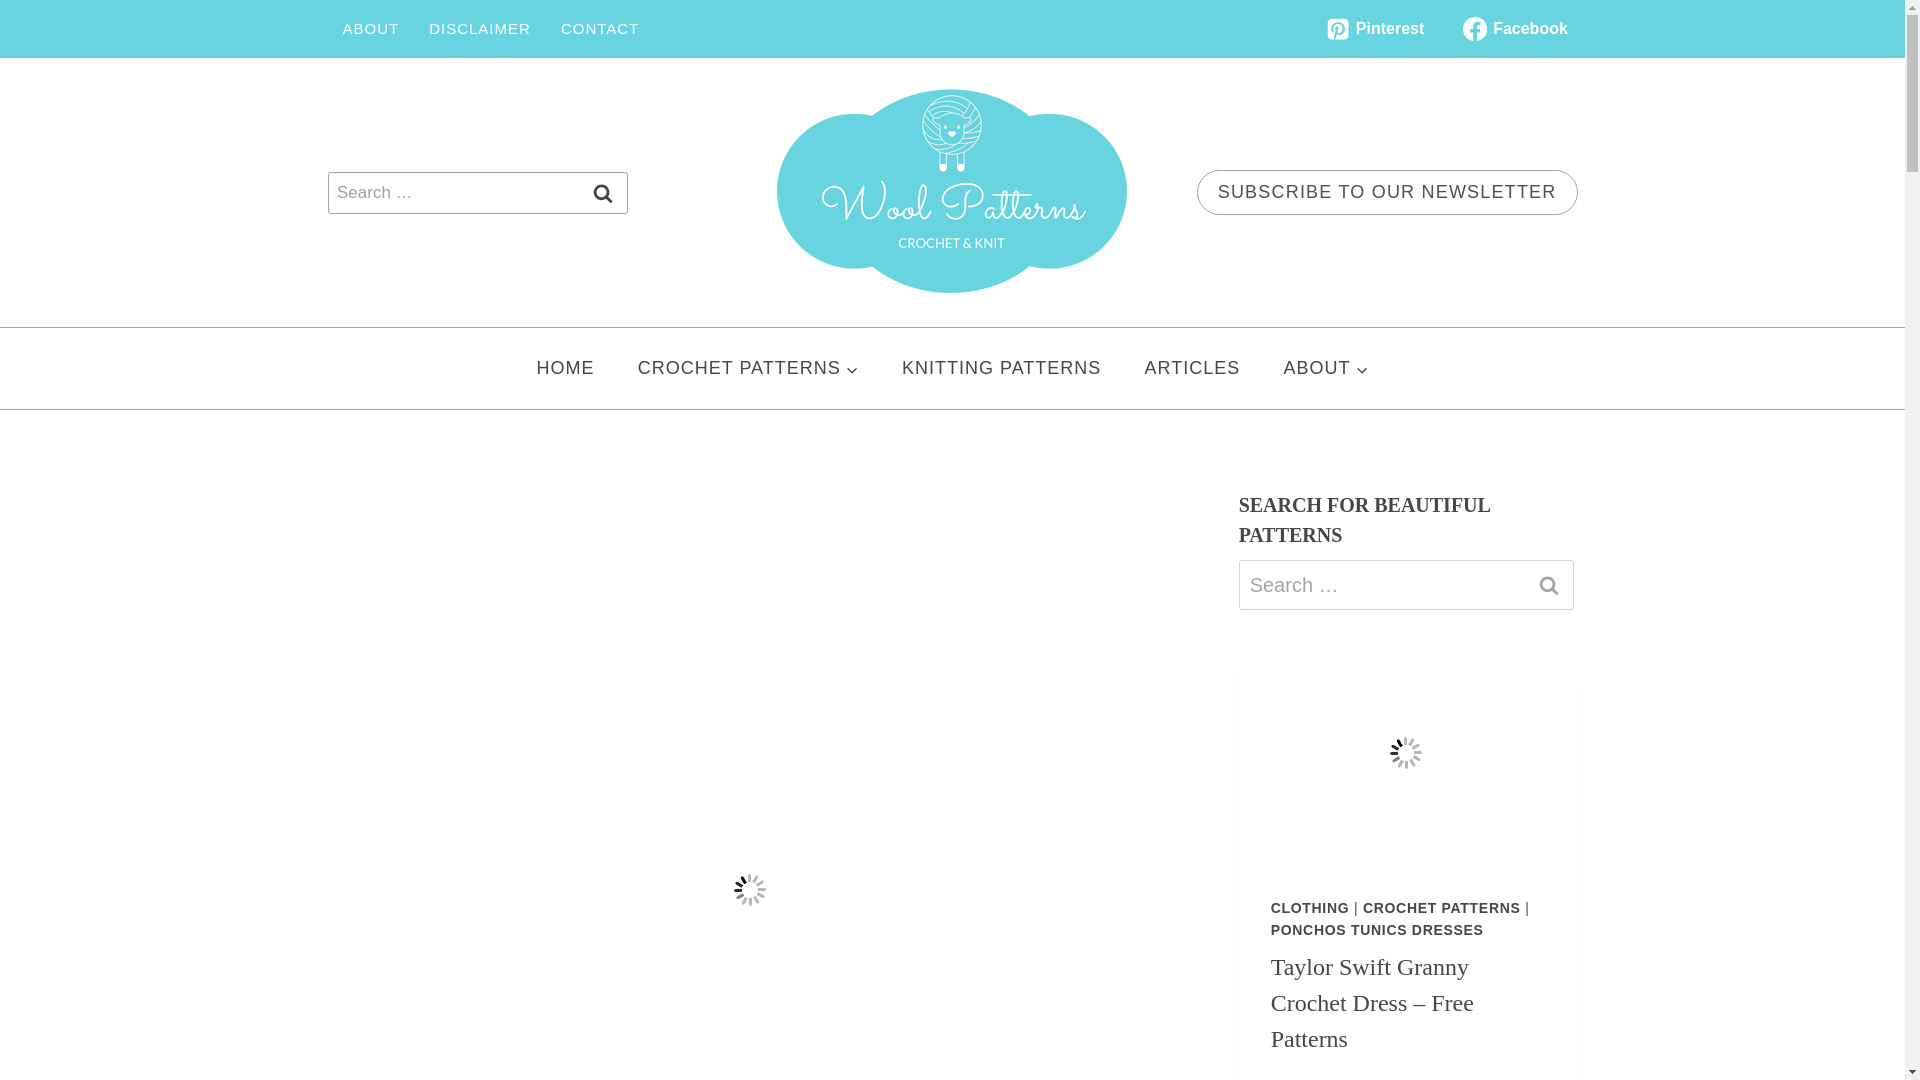 The image size is (1920, 1080). I want to click on CONTACT, so click(600, 28).